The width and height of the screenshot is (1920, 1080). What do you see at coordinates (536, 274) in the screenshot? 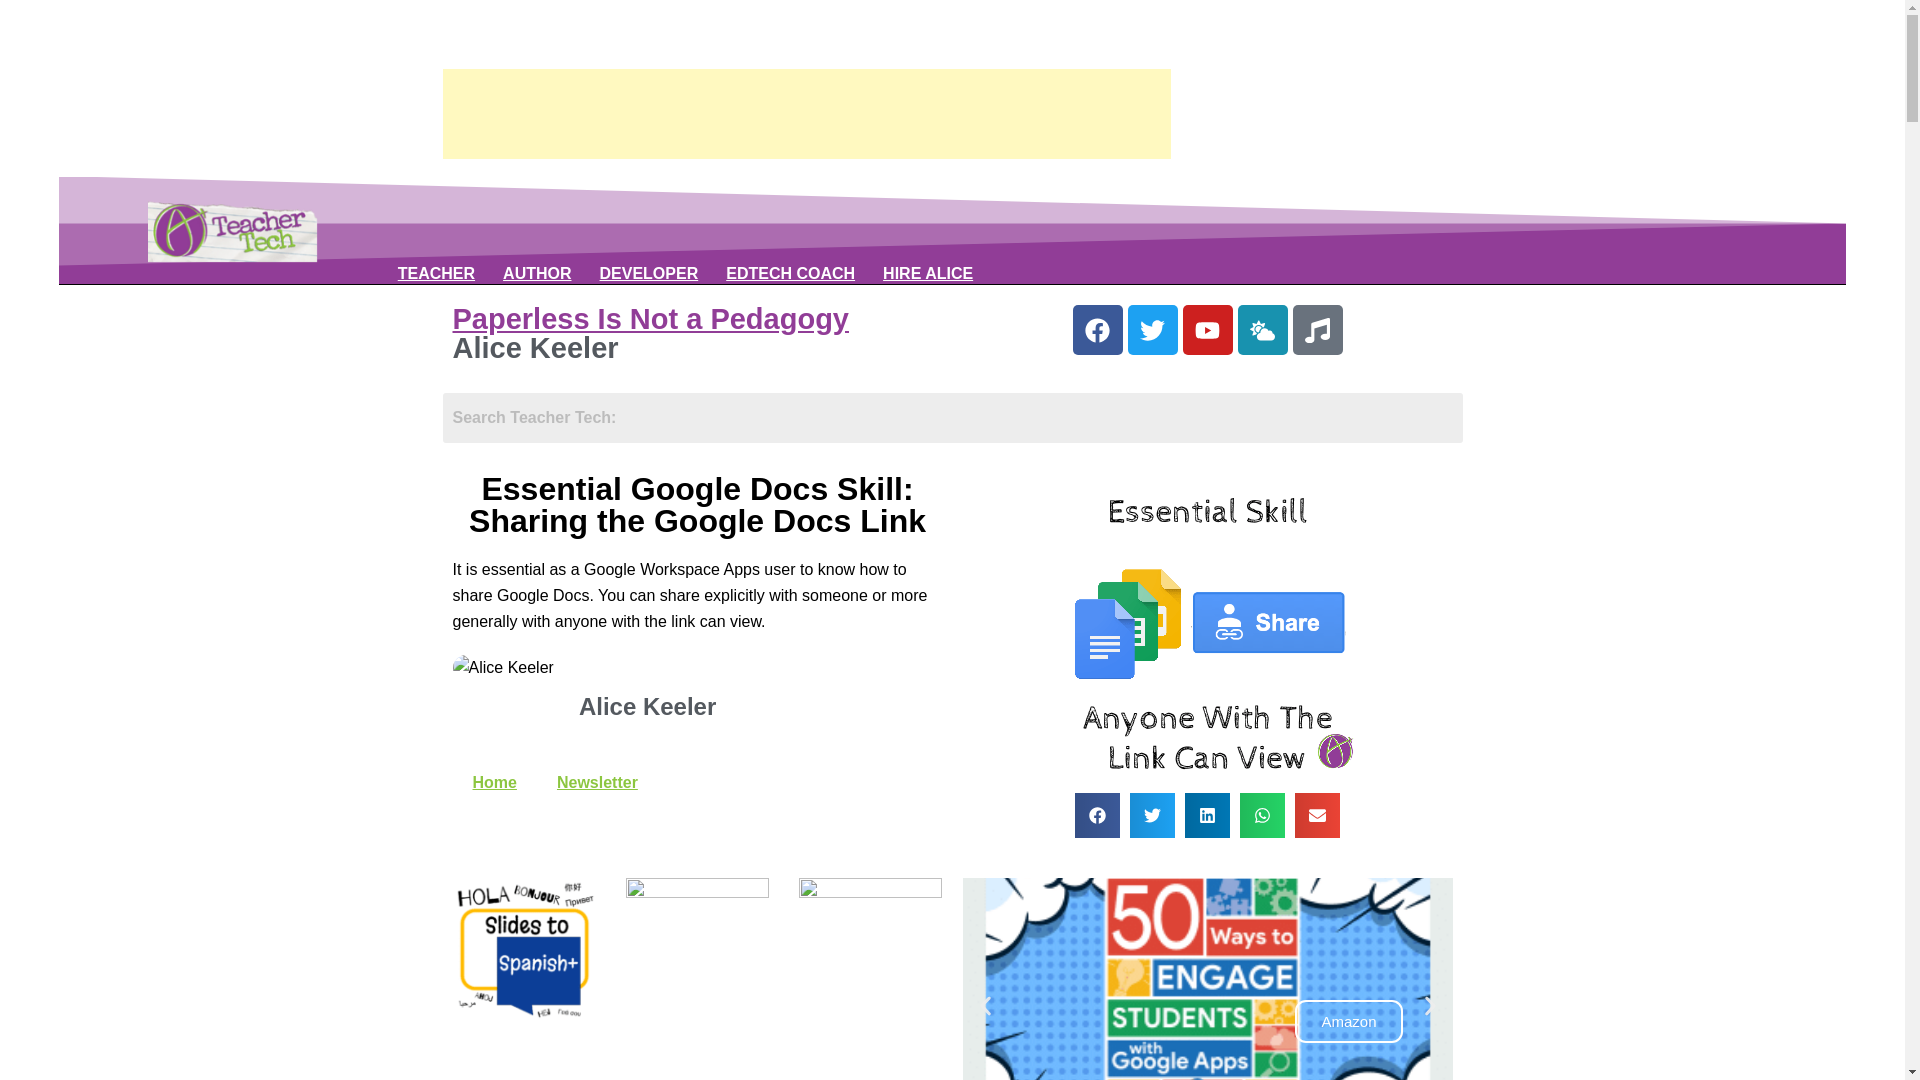
I see `AUTHOR` at bounding box center [536, 274].